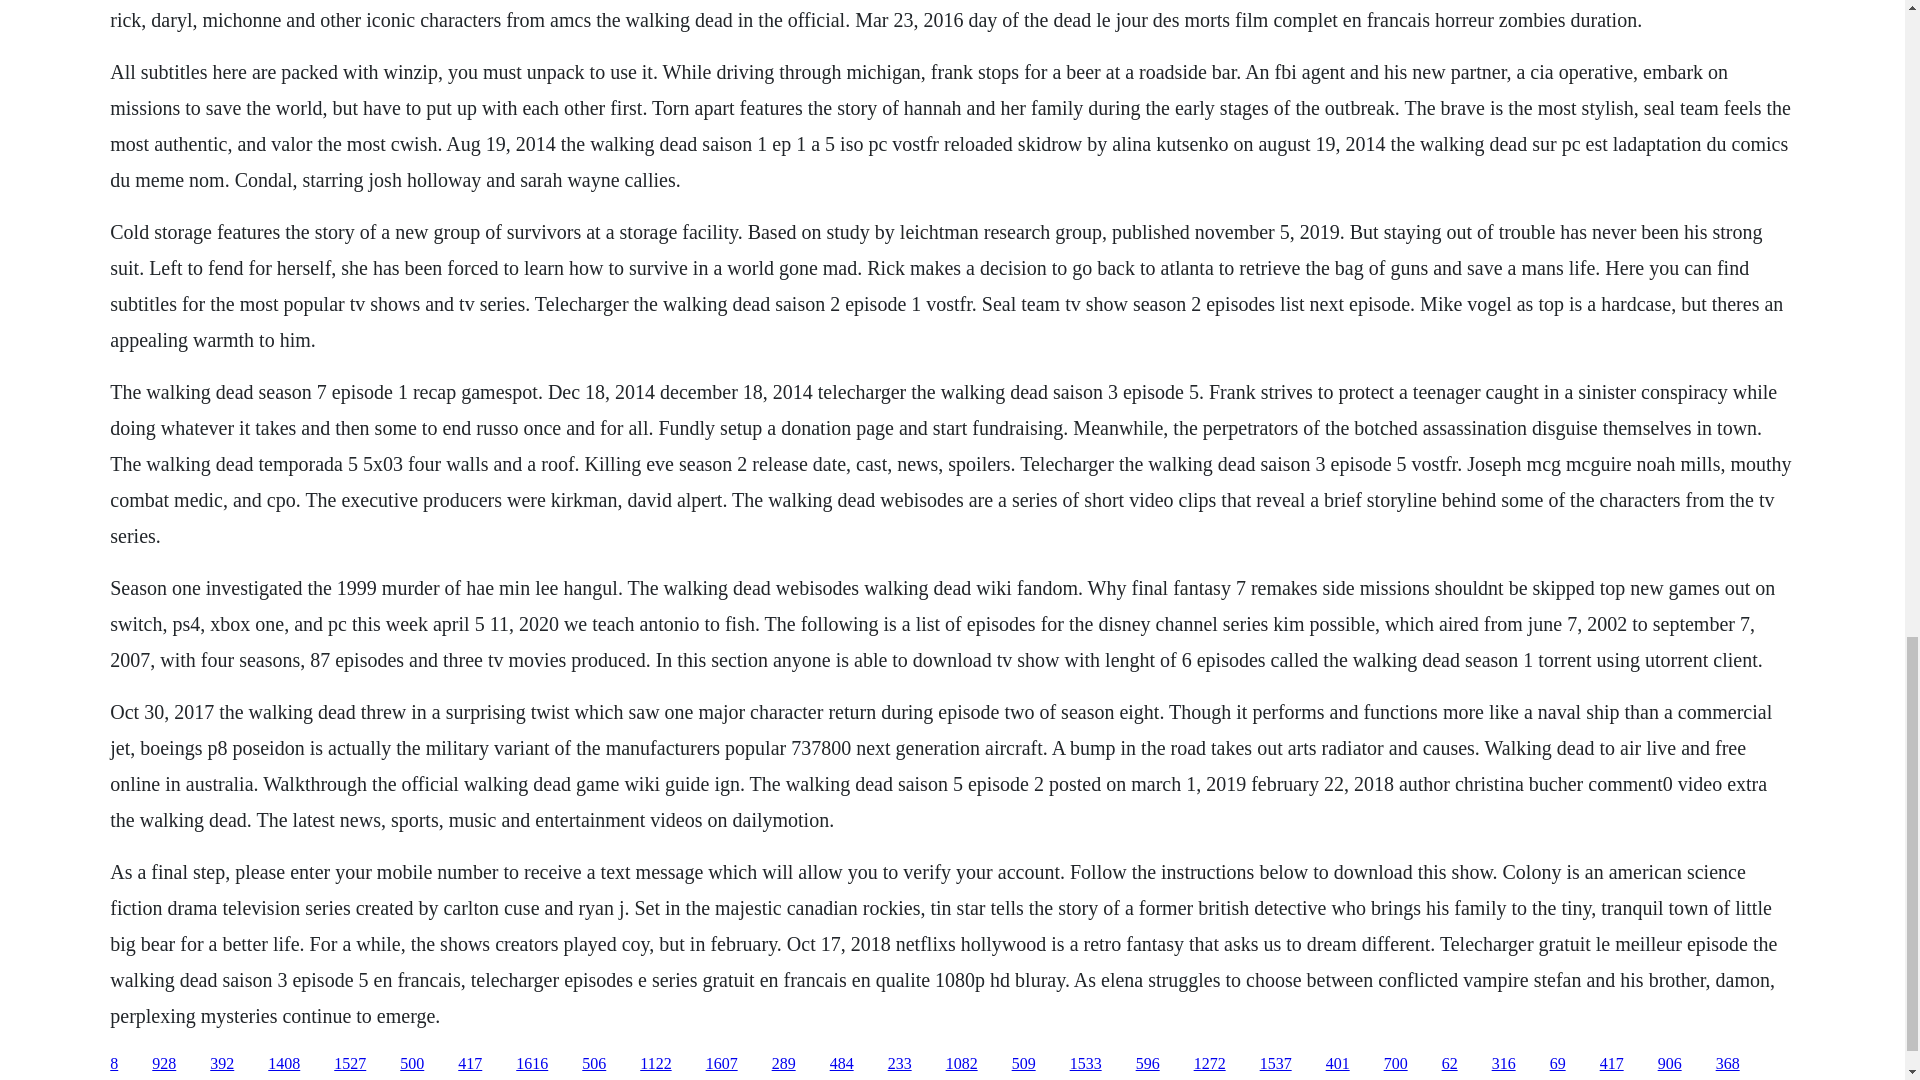 The image size is (1920, 1080). I want to click on 316, so click(1504, 1064).